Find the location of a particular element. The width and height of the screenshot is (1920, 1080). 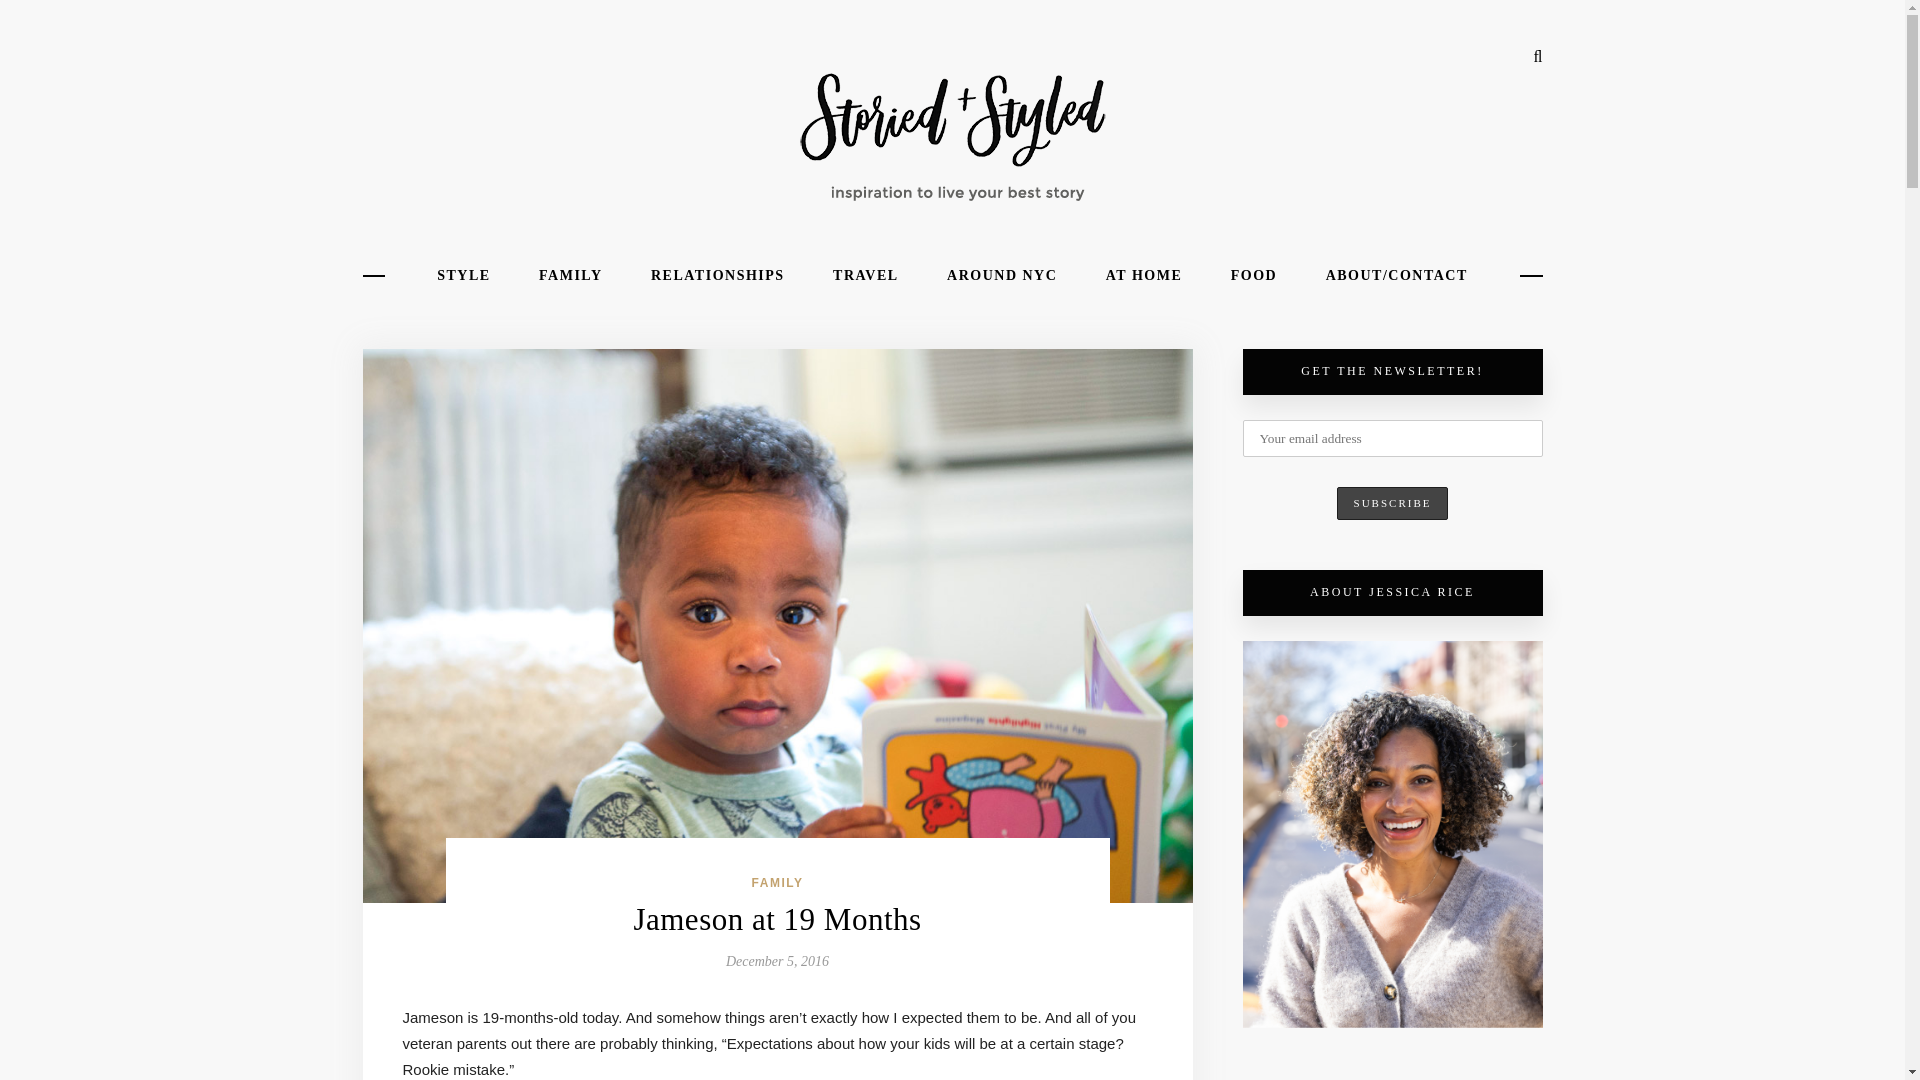

December 5, 2016 is located at coordinates (777, 960).